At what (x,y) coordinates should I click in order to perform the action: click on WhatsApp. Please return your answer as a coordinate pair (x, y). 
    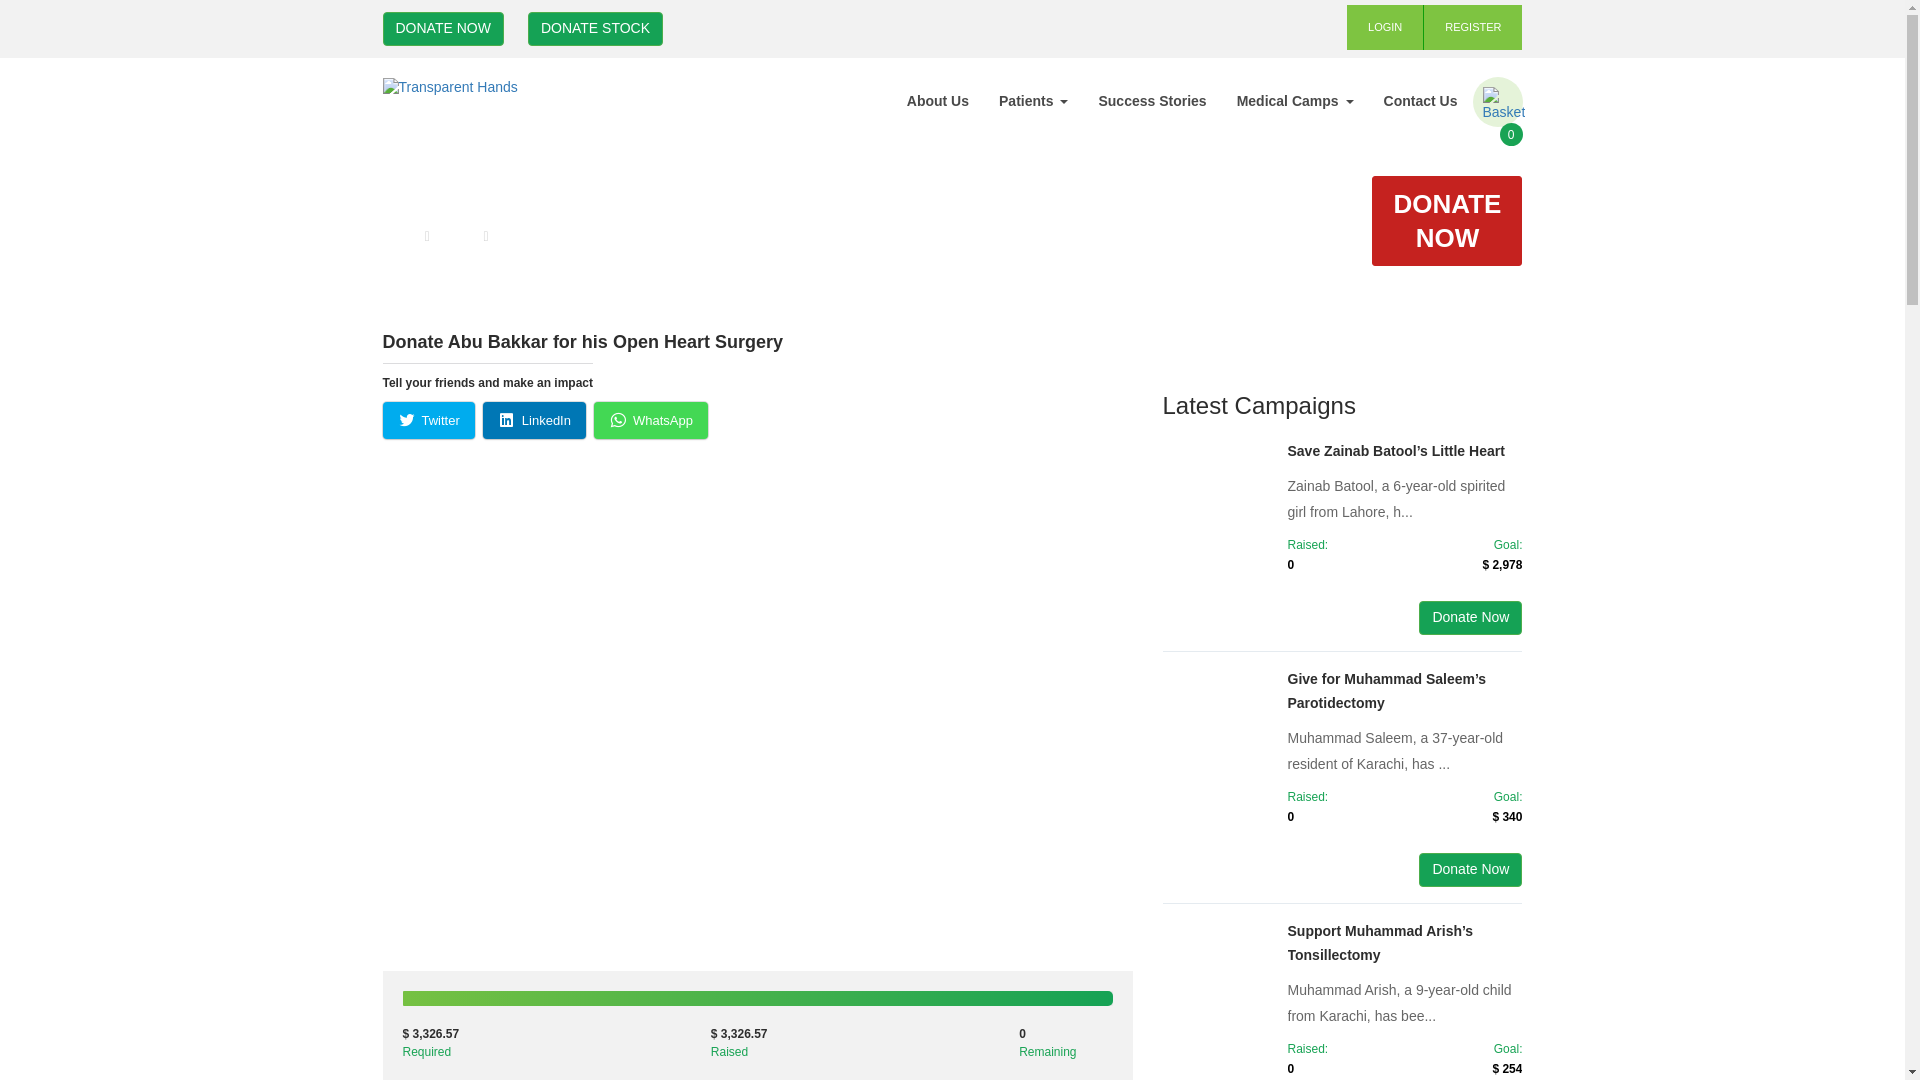
    Looking at the image, I should click on (650, 420).